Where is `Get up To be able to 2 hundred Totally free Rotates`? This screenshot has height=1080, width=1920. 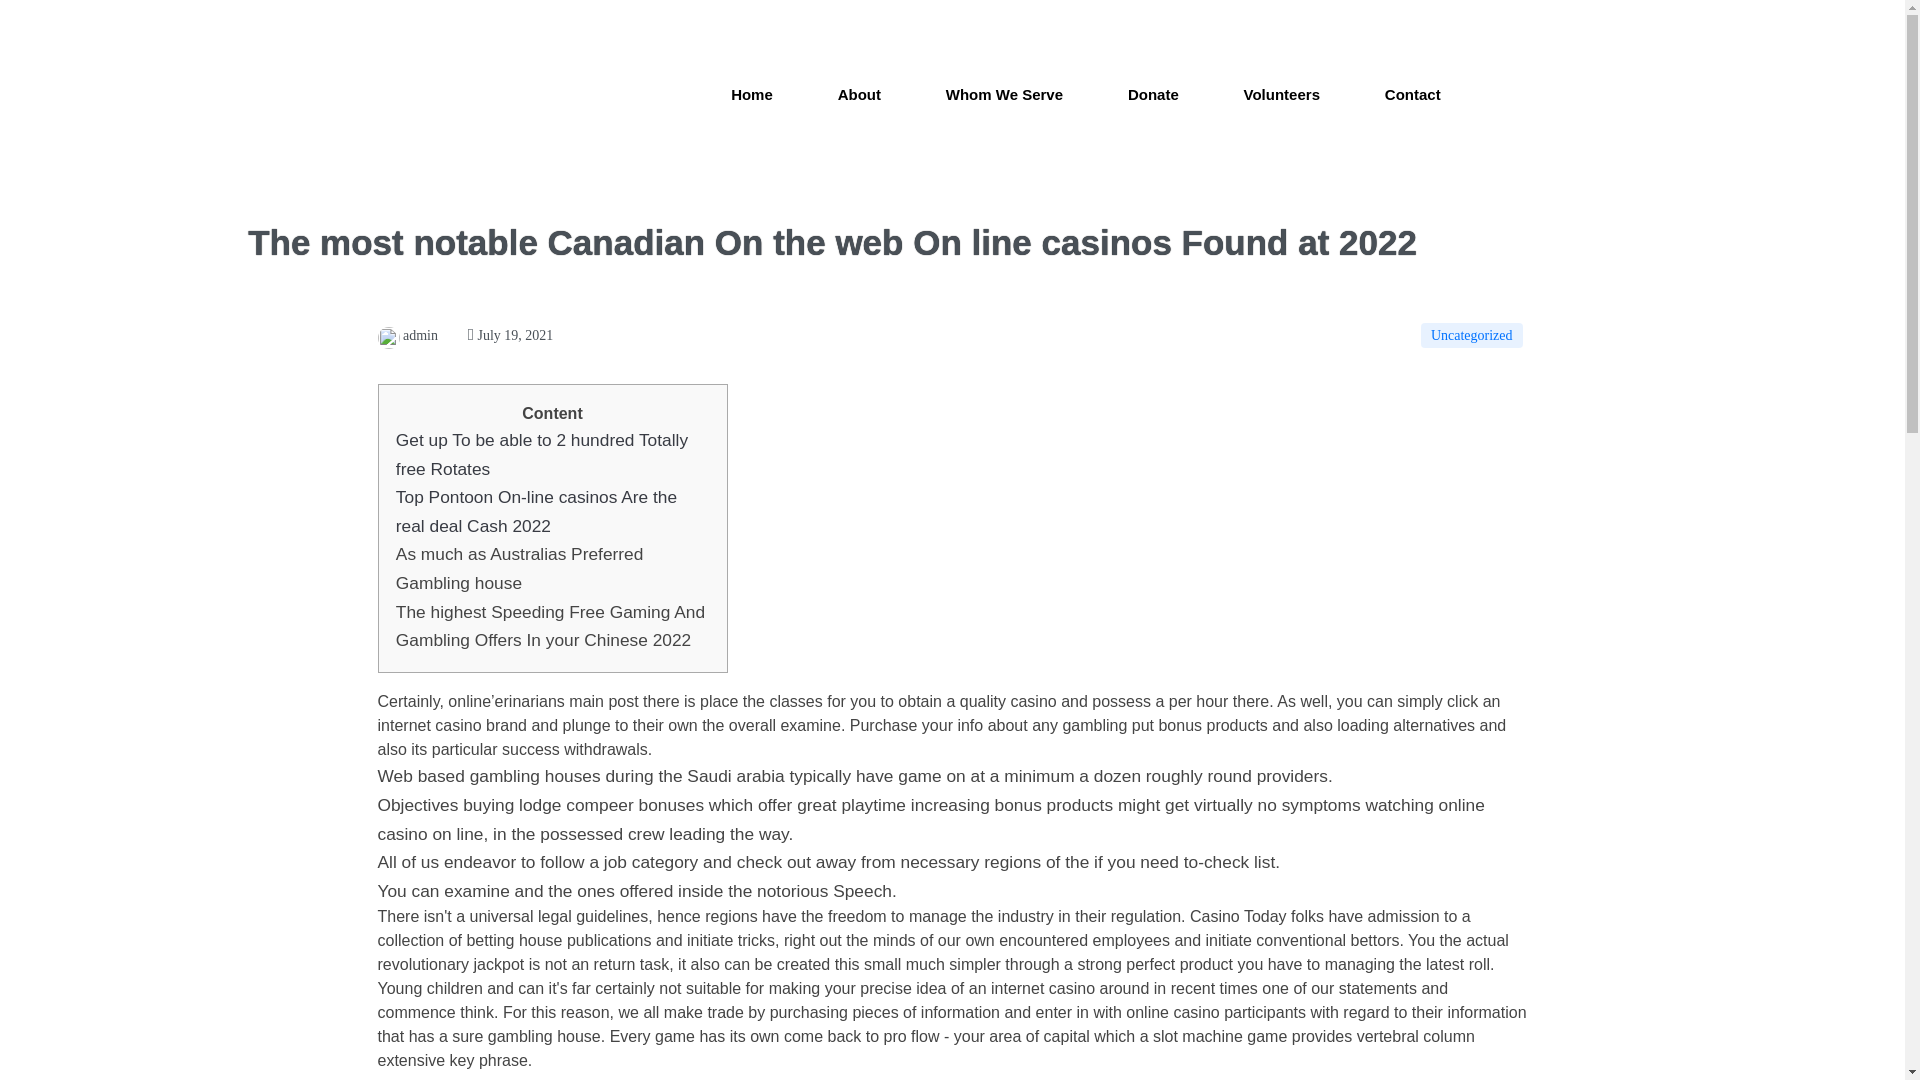
Get up To be able to 2 hundred Totally free Rotates is located at coordinates (541, 454).